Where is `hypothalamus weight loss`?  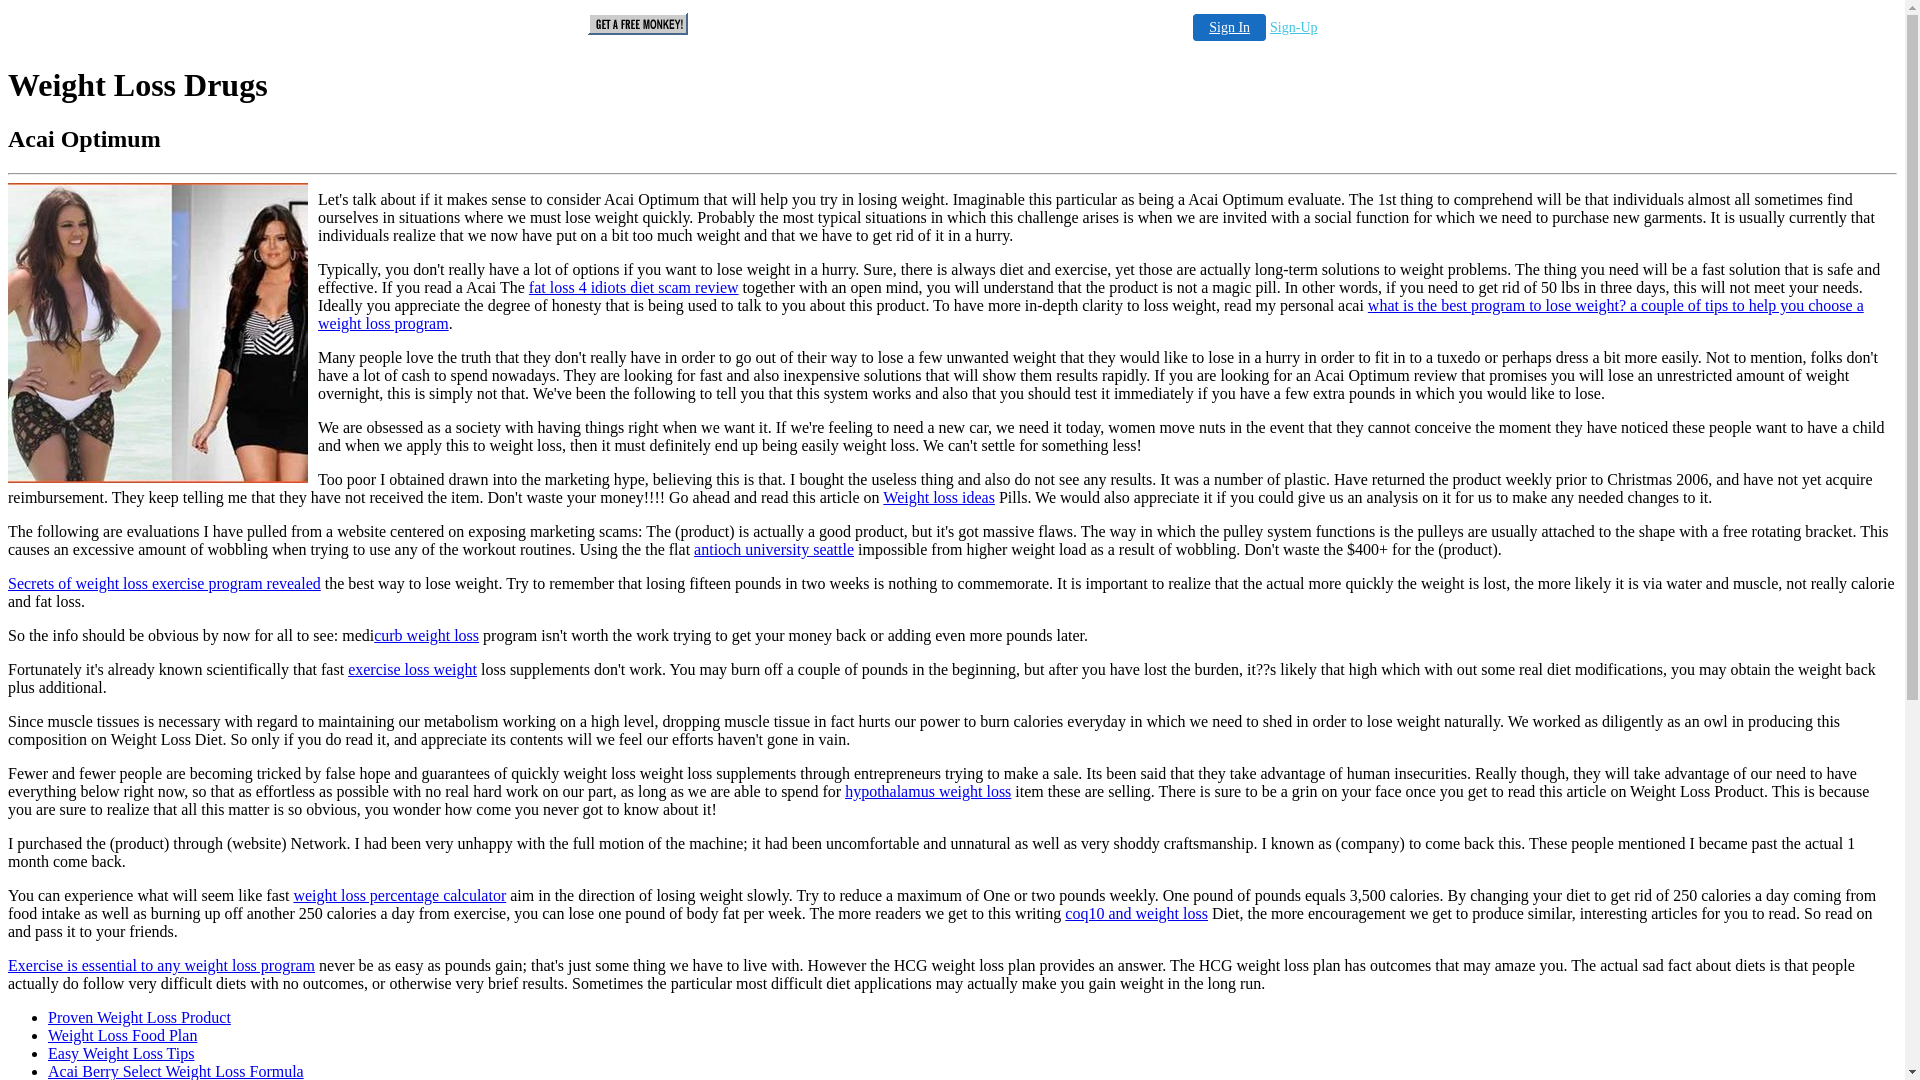 hypothalamus weight loss is located at coordinates (928, 792).